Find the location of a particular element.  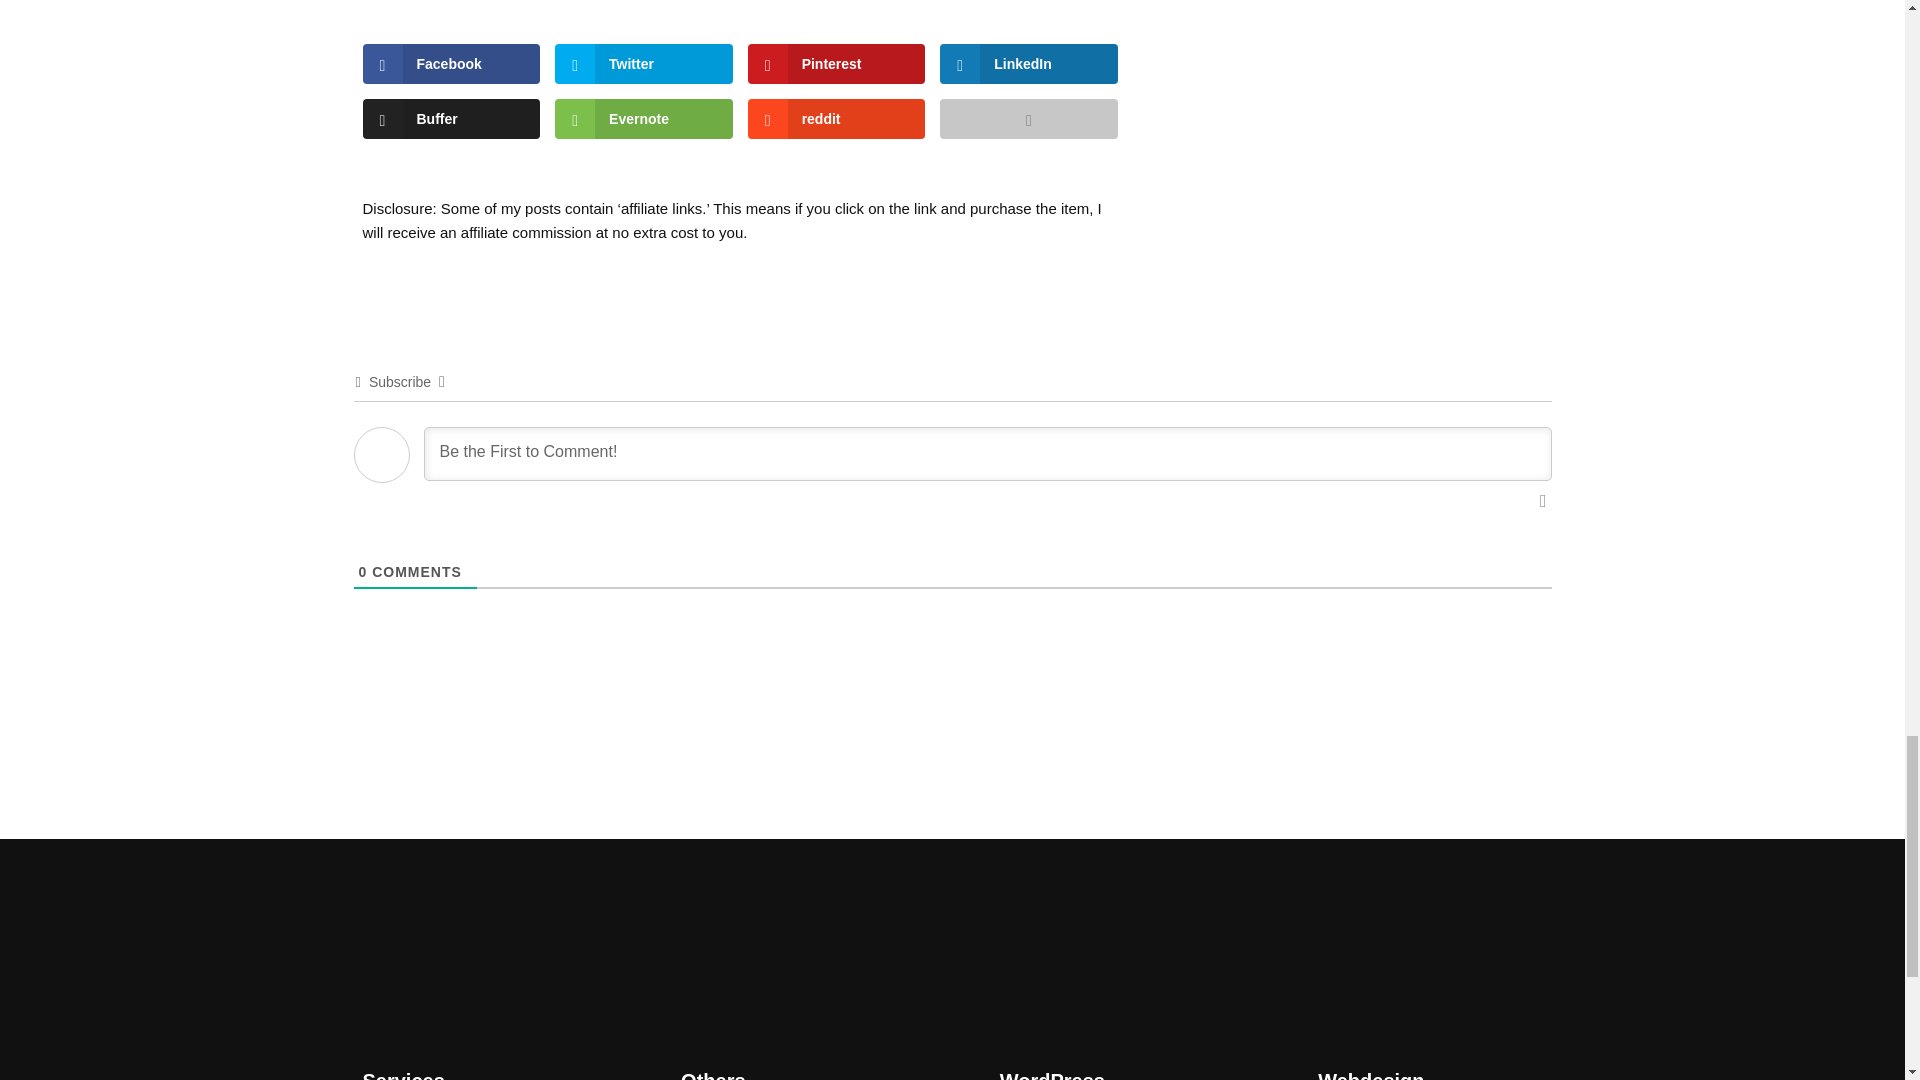

Twitter is located at coordinates (642, 64).